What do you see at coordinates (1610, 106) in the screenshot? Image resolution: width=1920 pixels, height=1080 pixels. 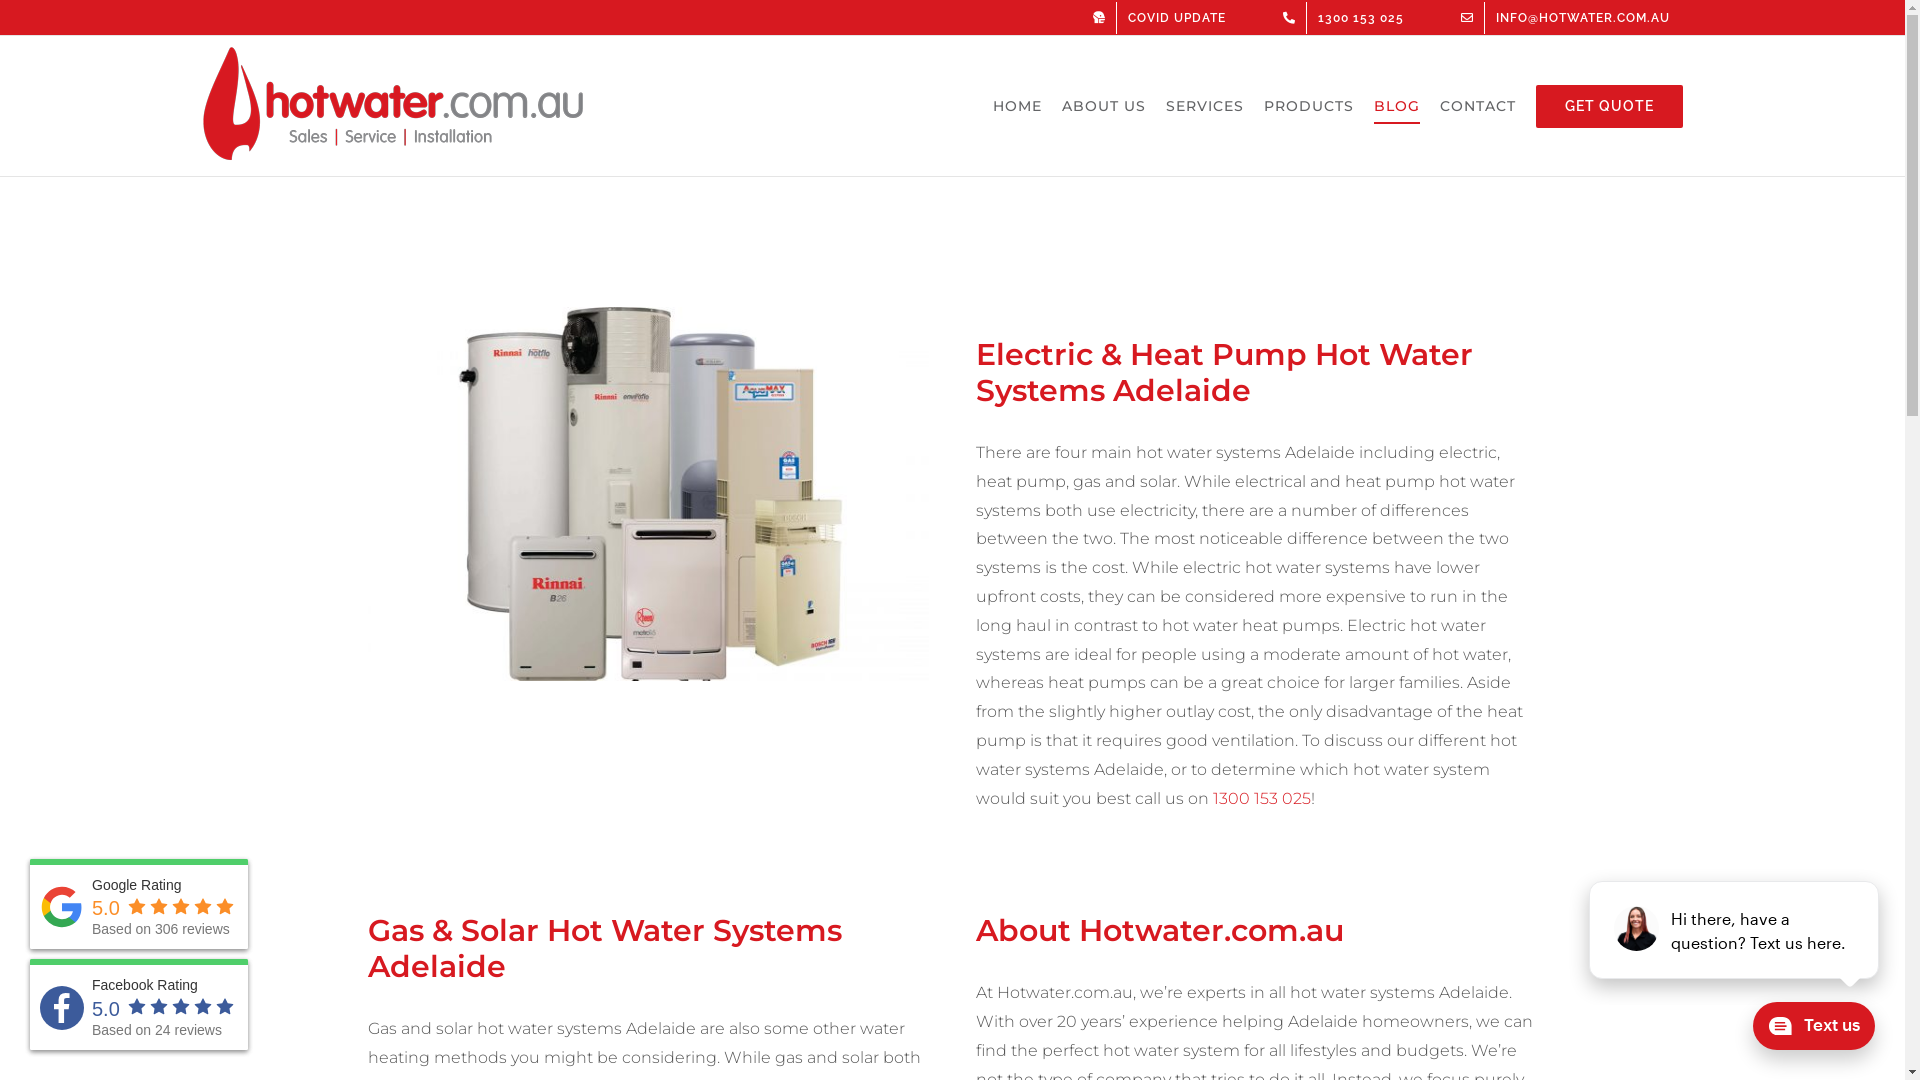 I see `GET QUOTE` at bounding box center [1610, 106].